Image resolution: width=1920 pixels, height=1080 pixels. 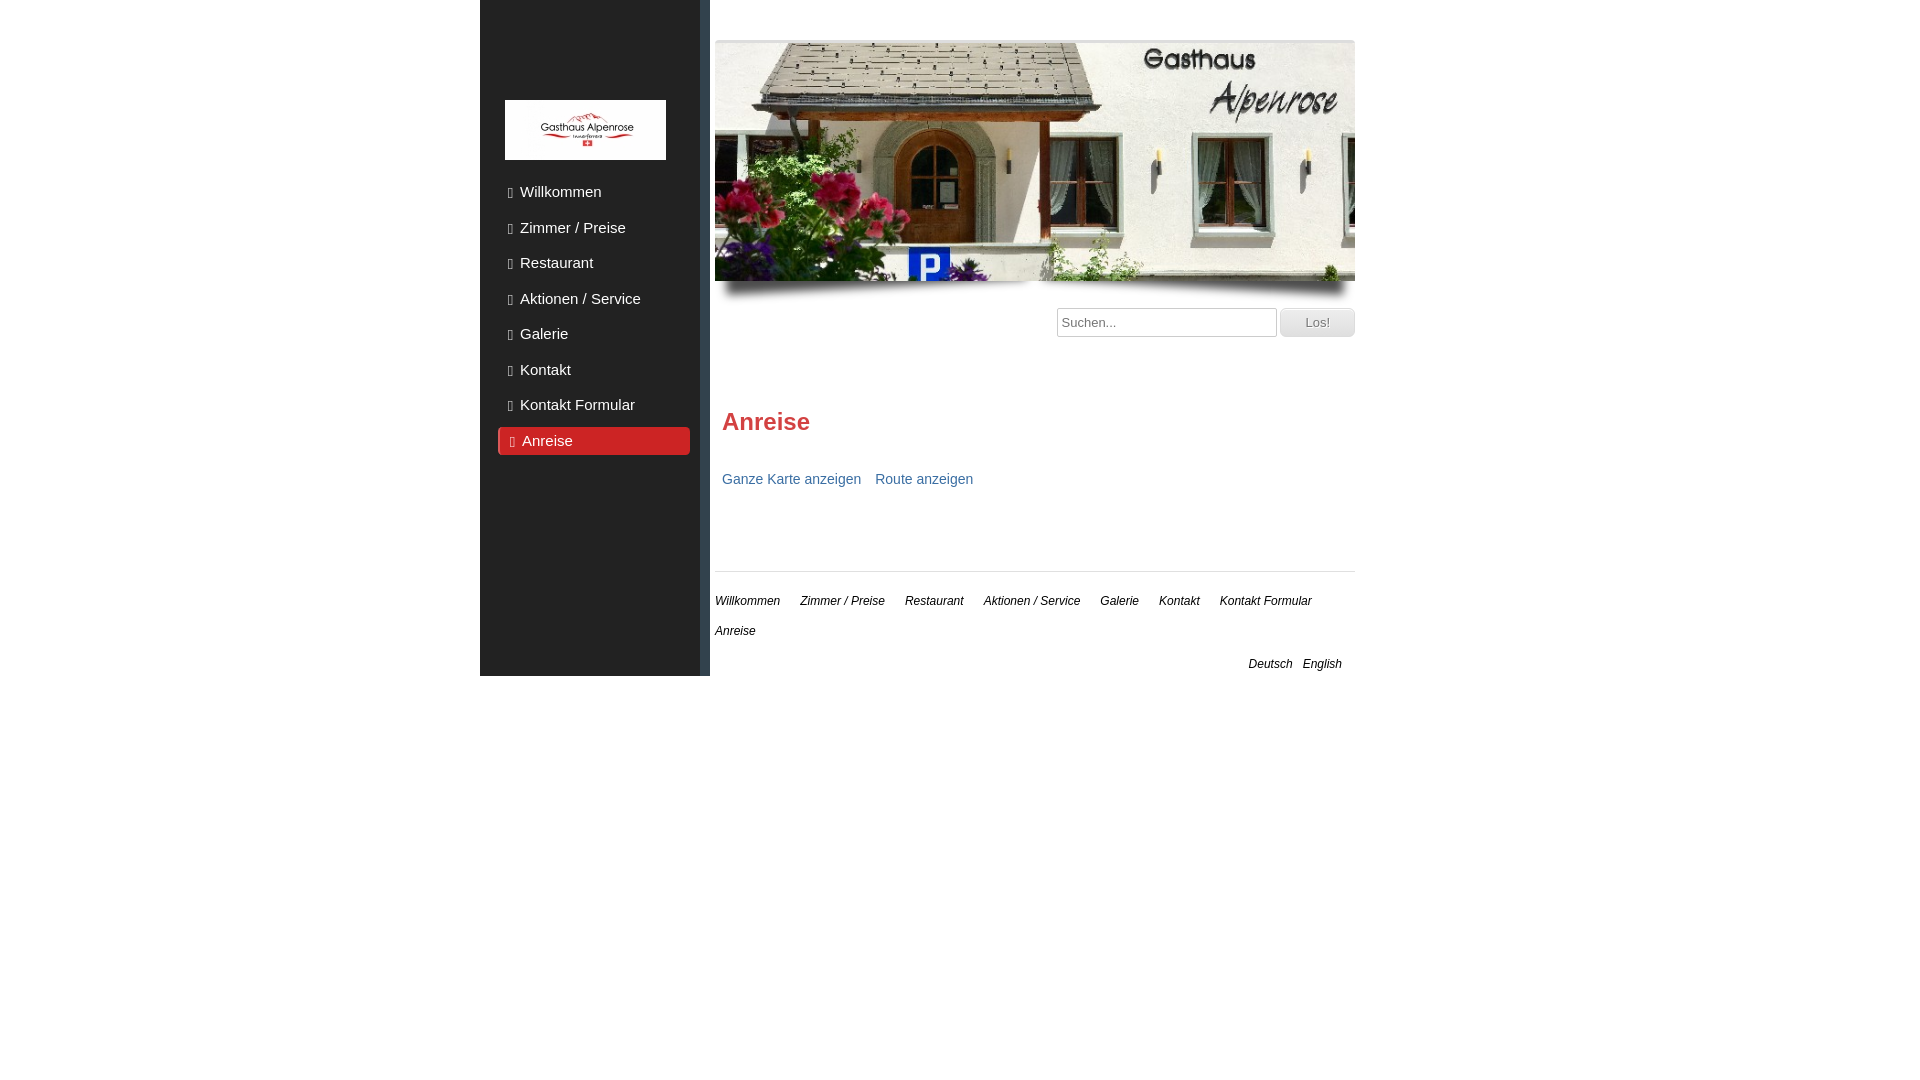 I want to click on Galerie, so click(x=1120, y=601).